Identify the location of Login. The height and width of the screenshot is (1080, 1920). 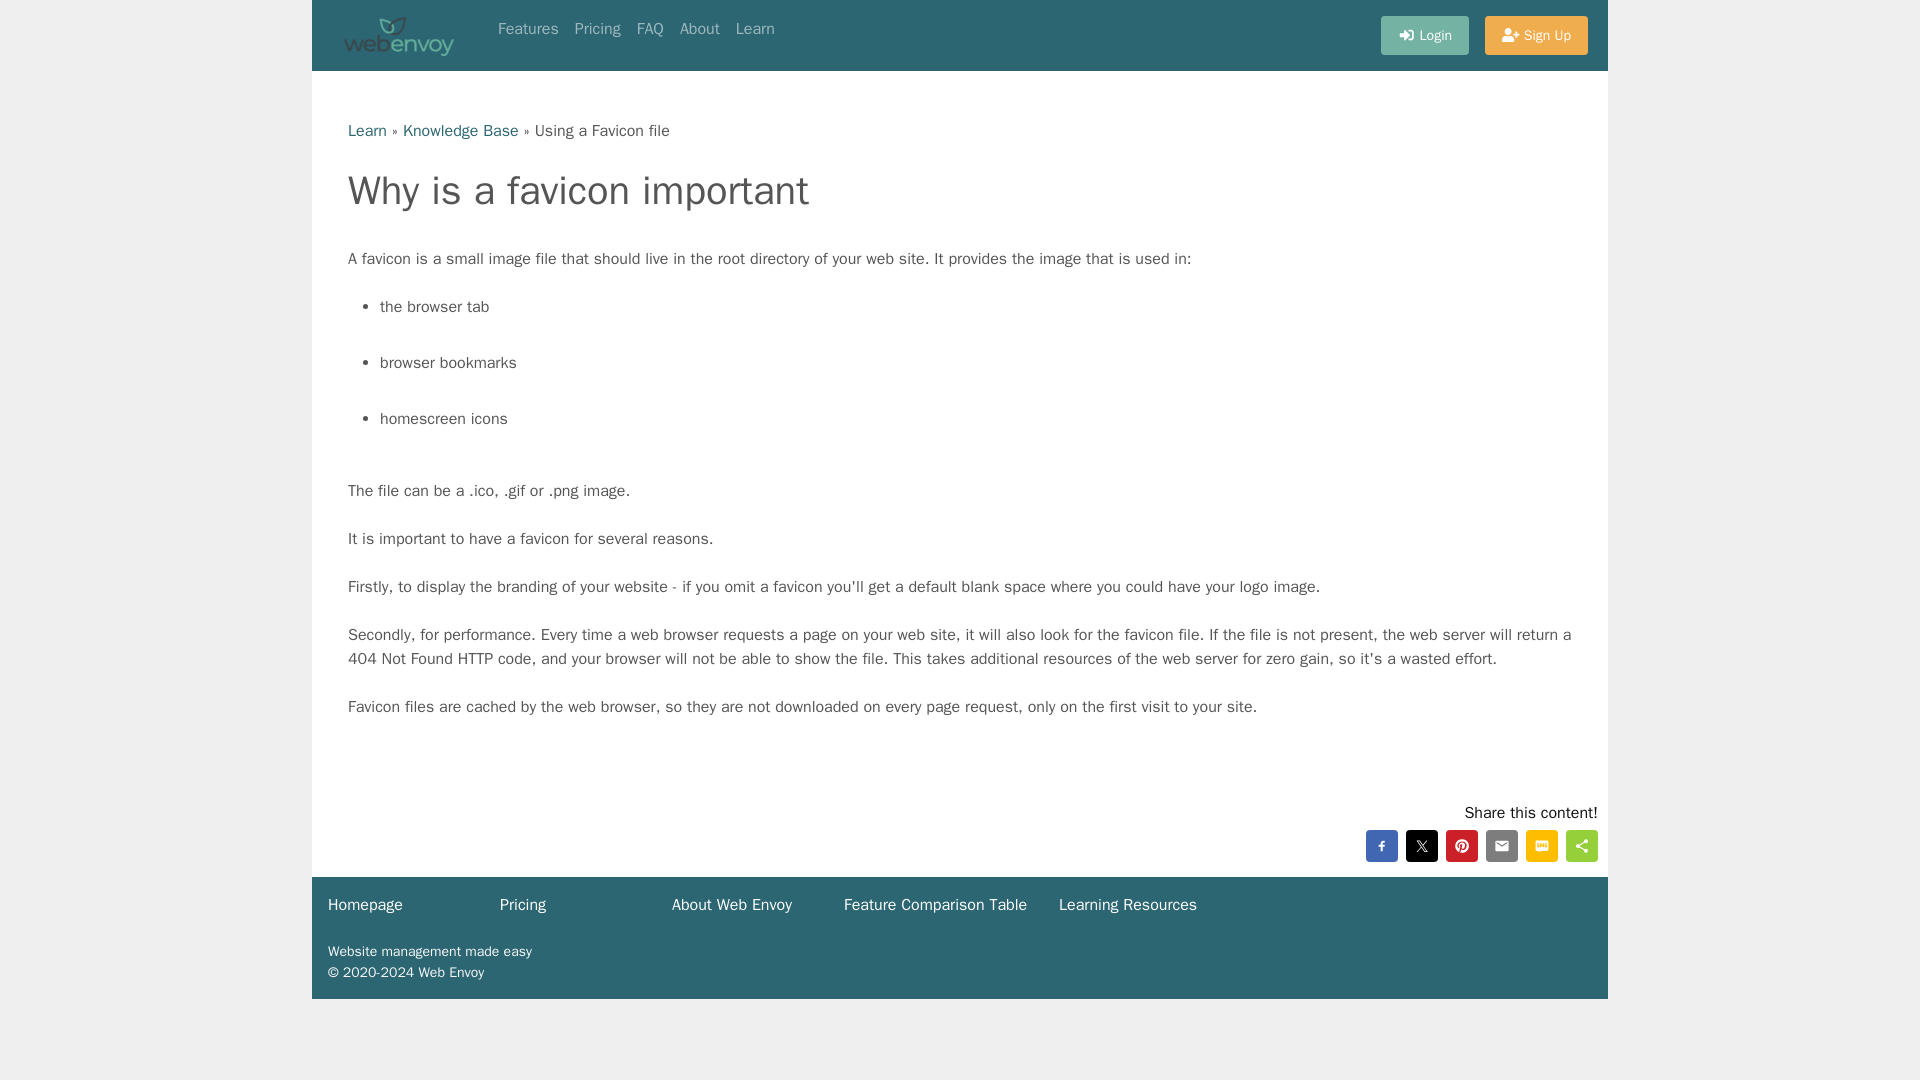
(1424, 36).